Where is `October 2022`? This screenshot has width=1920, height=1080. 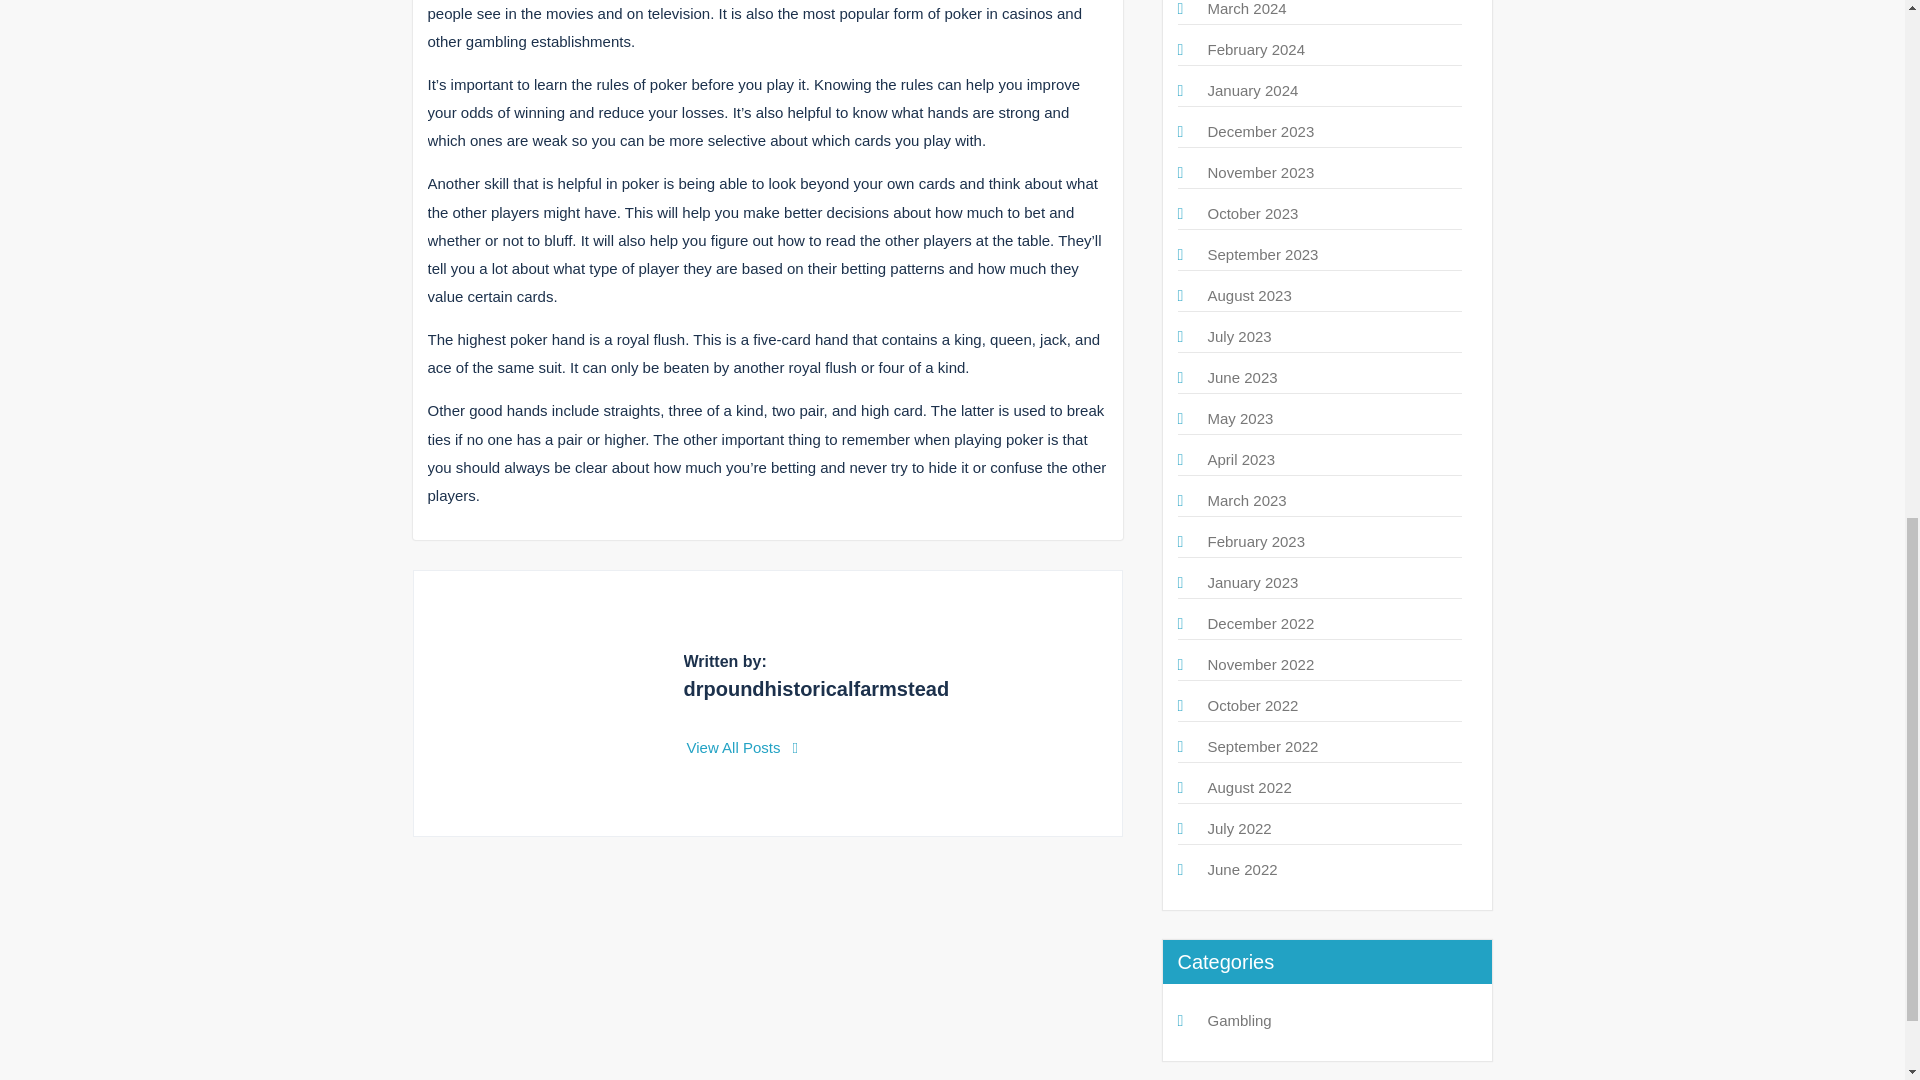
October 2022 is located at coordinates (1253, 704).